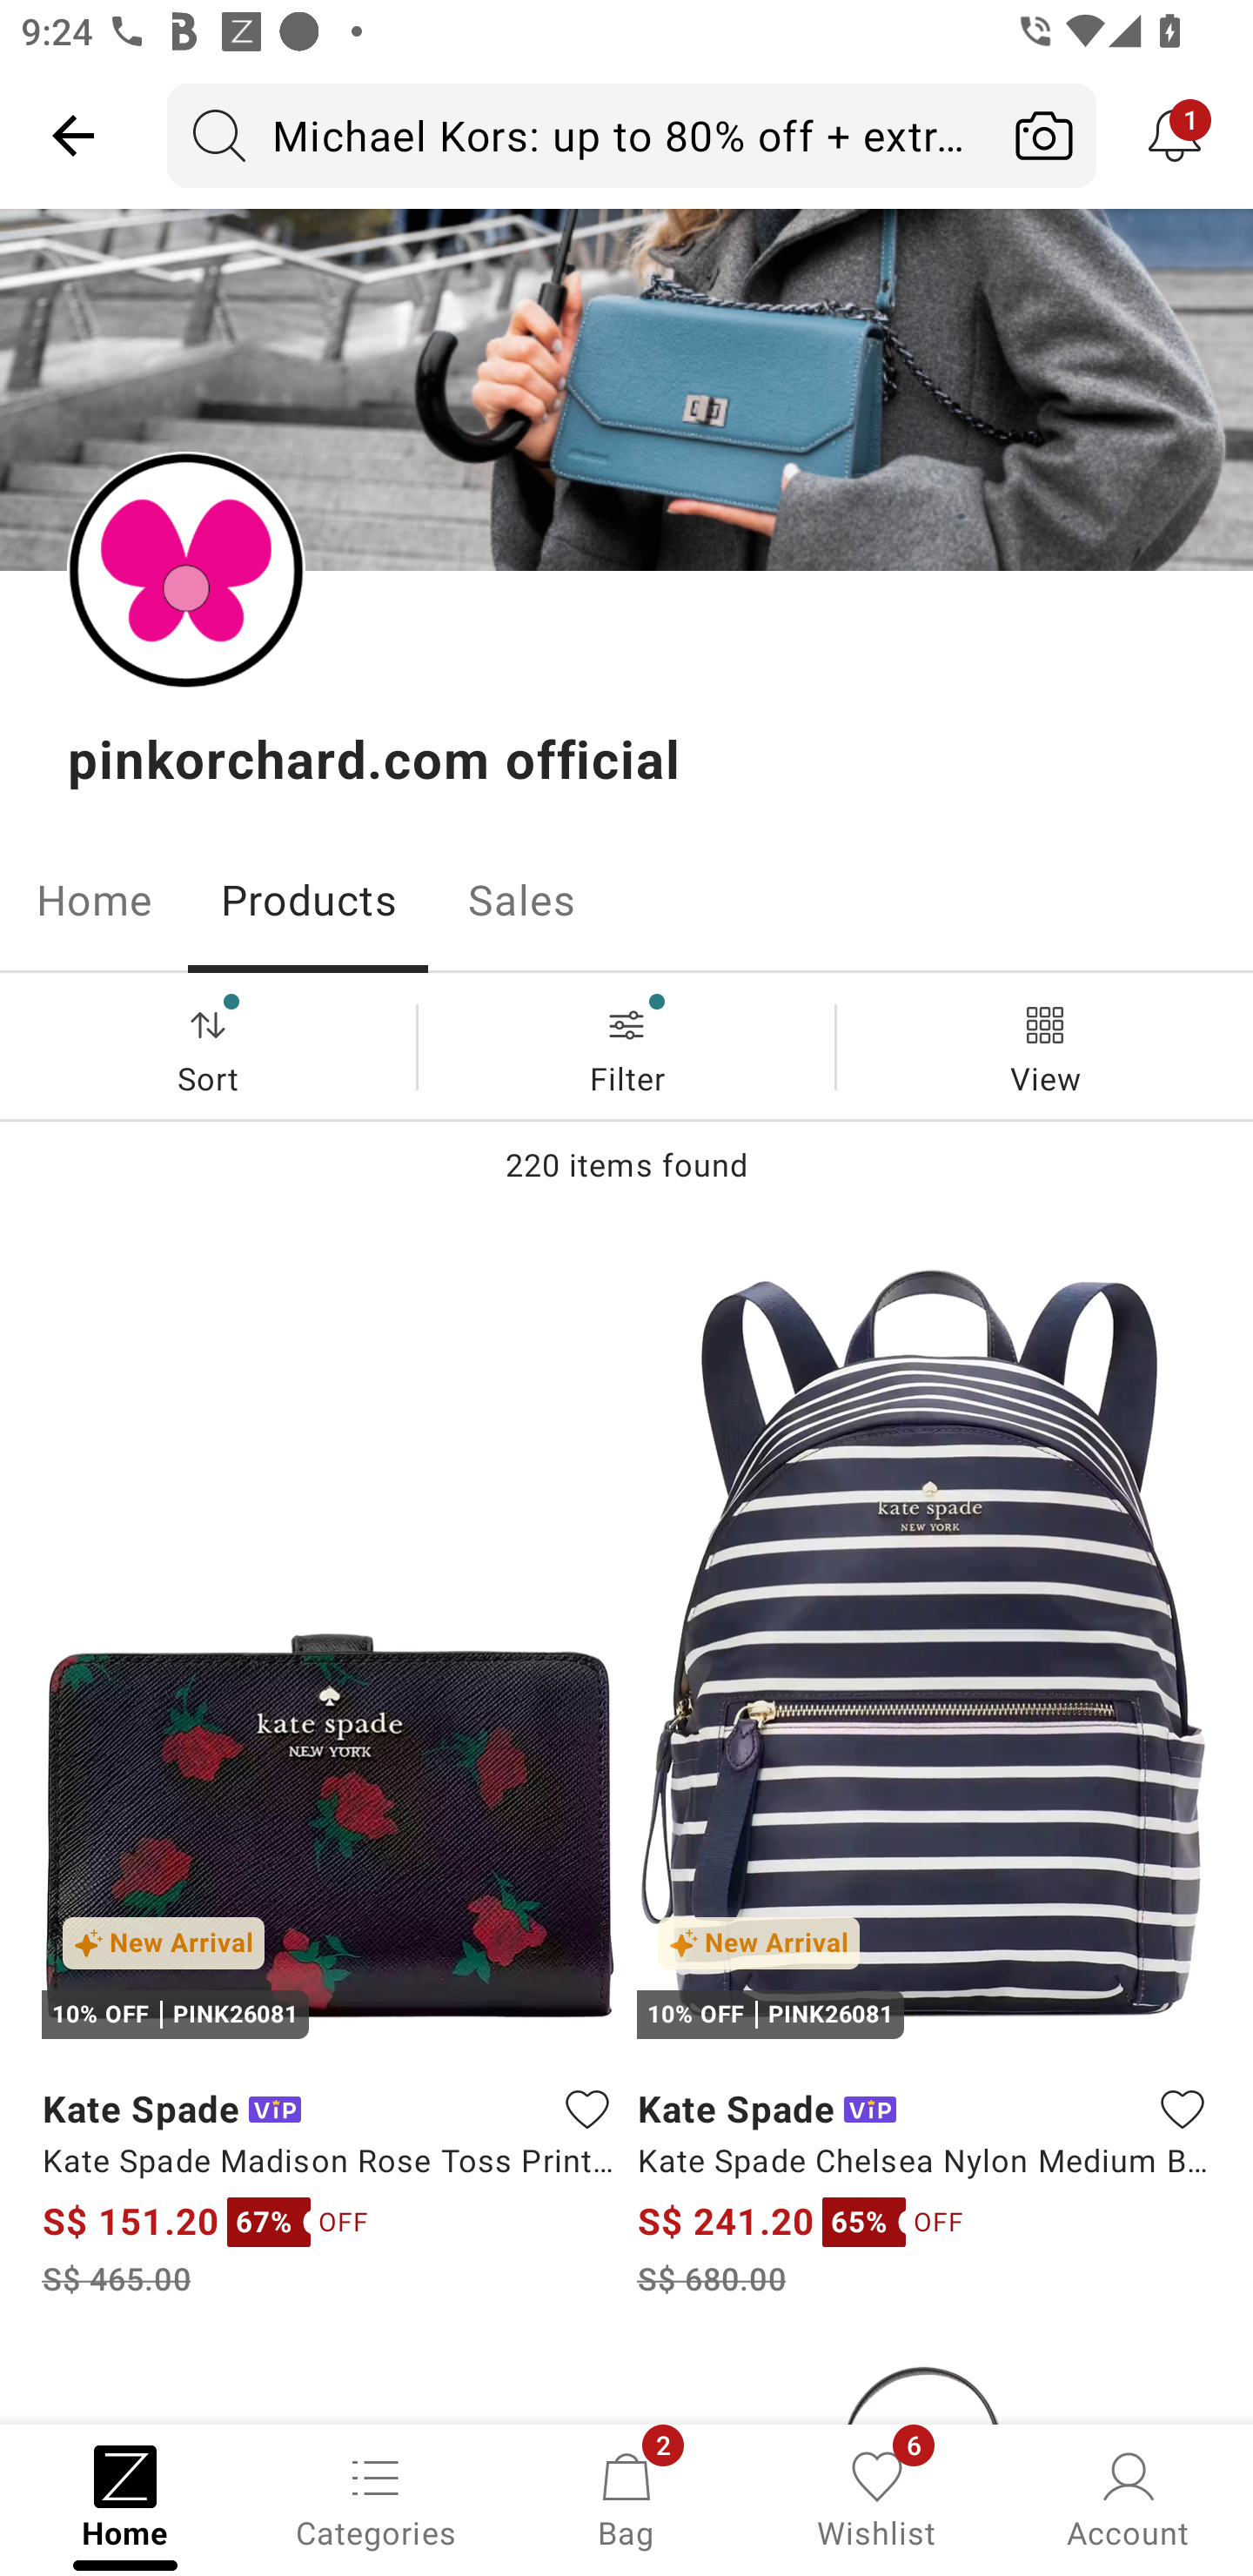 Image resolution: width=1253 pixels, height=2576 pixels. What do you see at coordinates (626, 2498) in the screenshot?
I see `Bag, 2 new notifications Bag` at bounding box center [626, 2498].